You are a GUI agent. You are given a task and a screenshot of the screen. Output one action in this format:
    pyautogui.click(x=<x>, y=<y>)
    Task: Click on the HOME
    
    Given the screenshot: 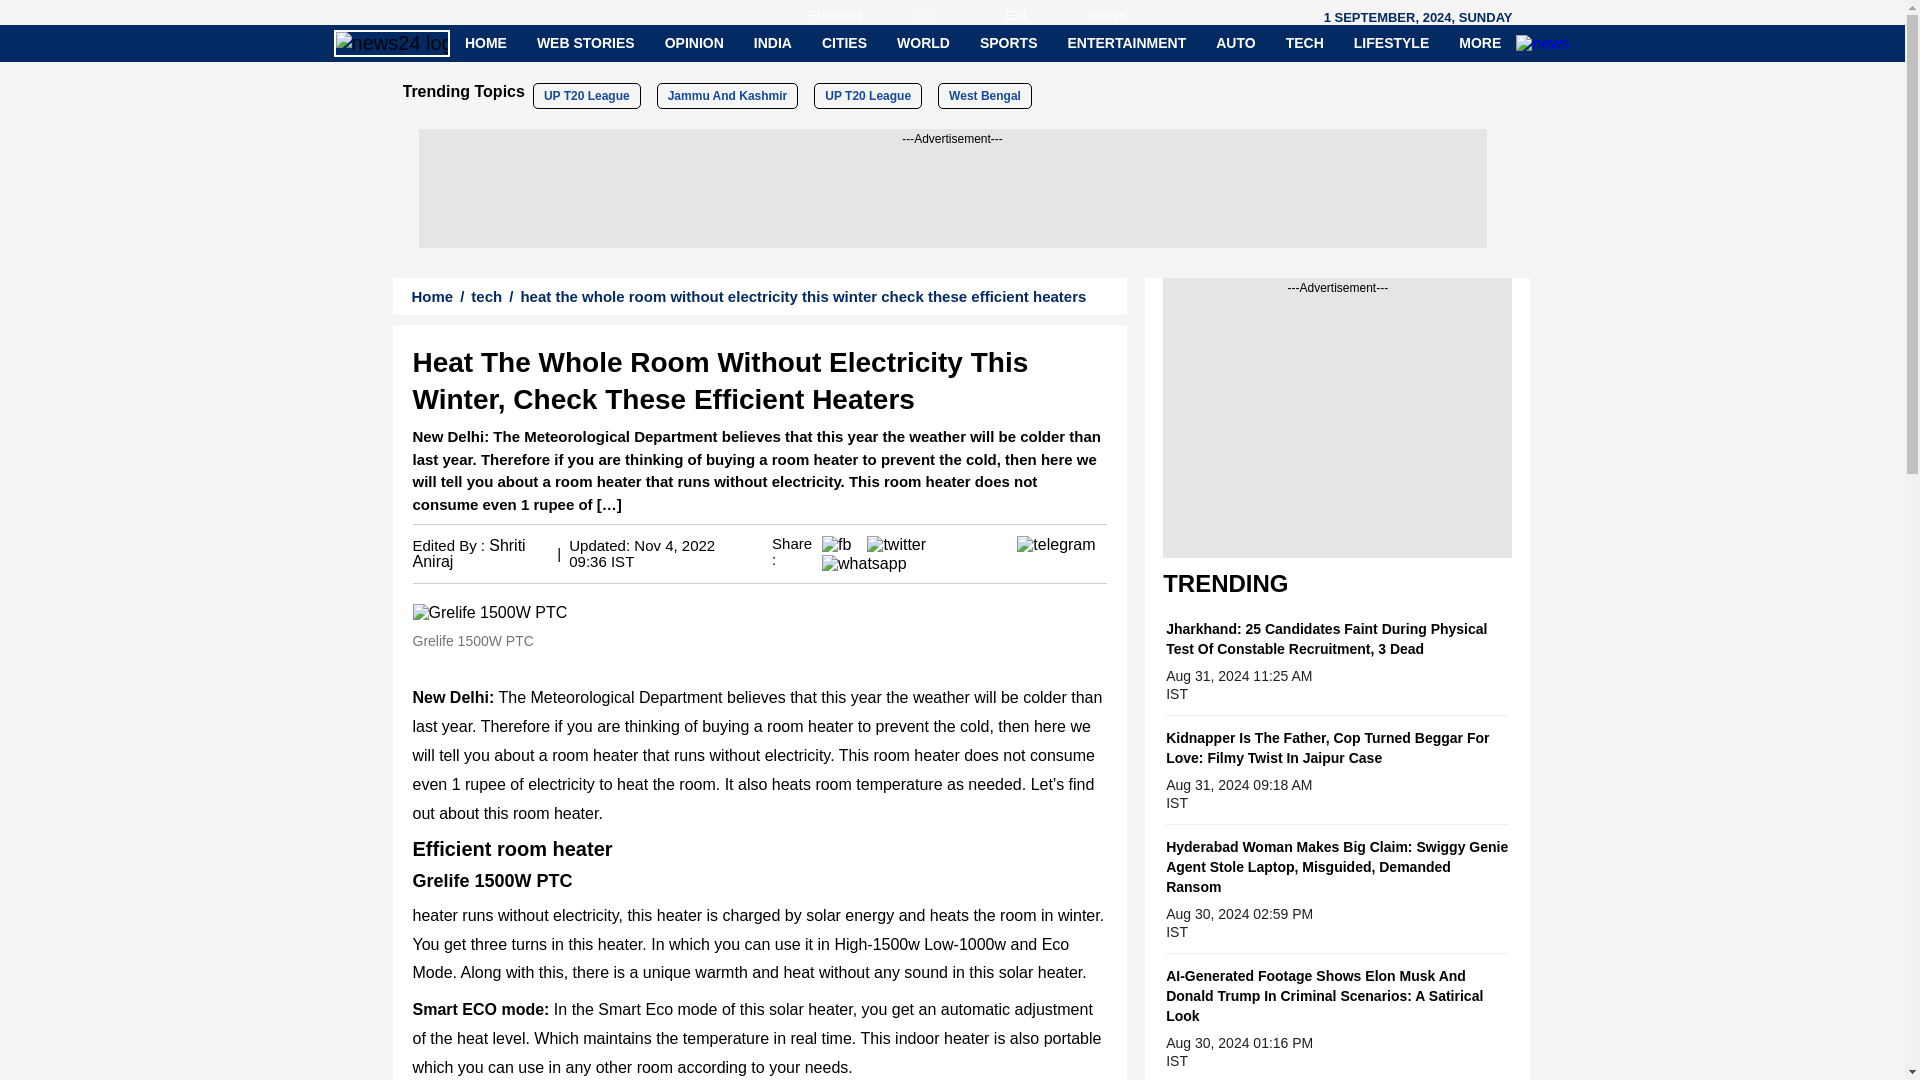 What is the action you would take?
    pyautogui.click(x=486, y=42)
    